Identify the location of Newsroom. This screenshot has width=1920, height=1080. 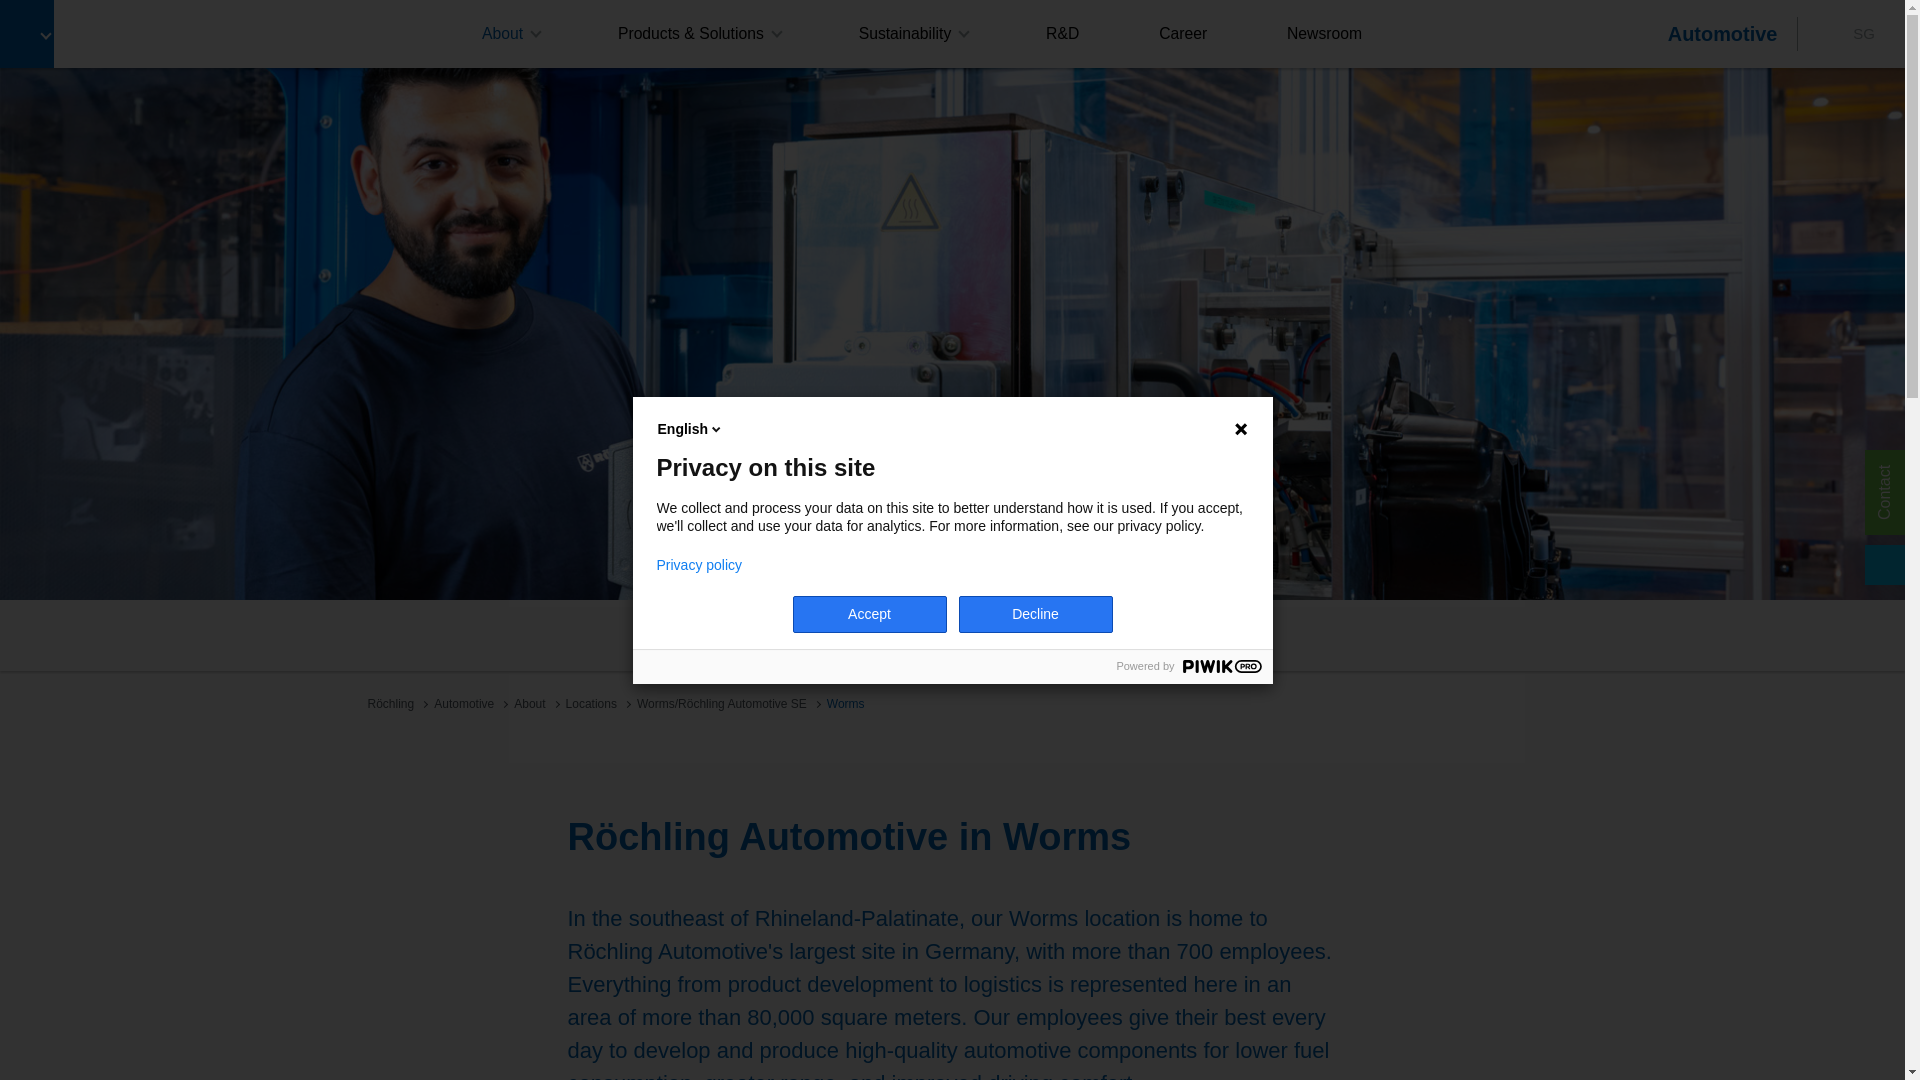
(1324, 34).